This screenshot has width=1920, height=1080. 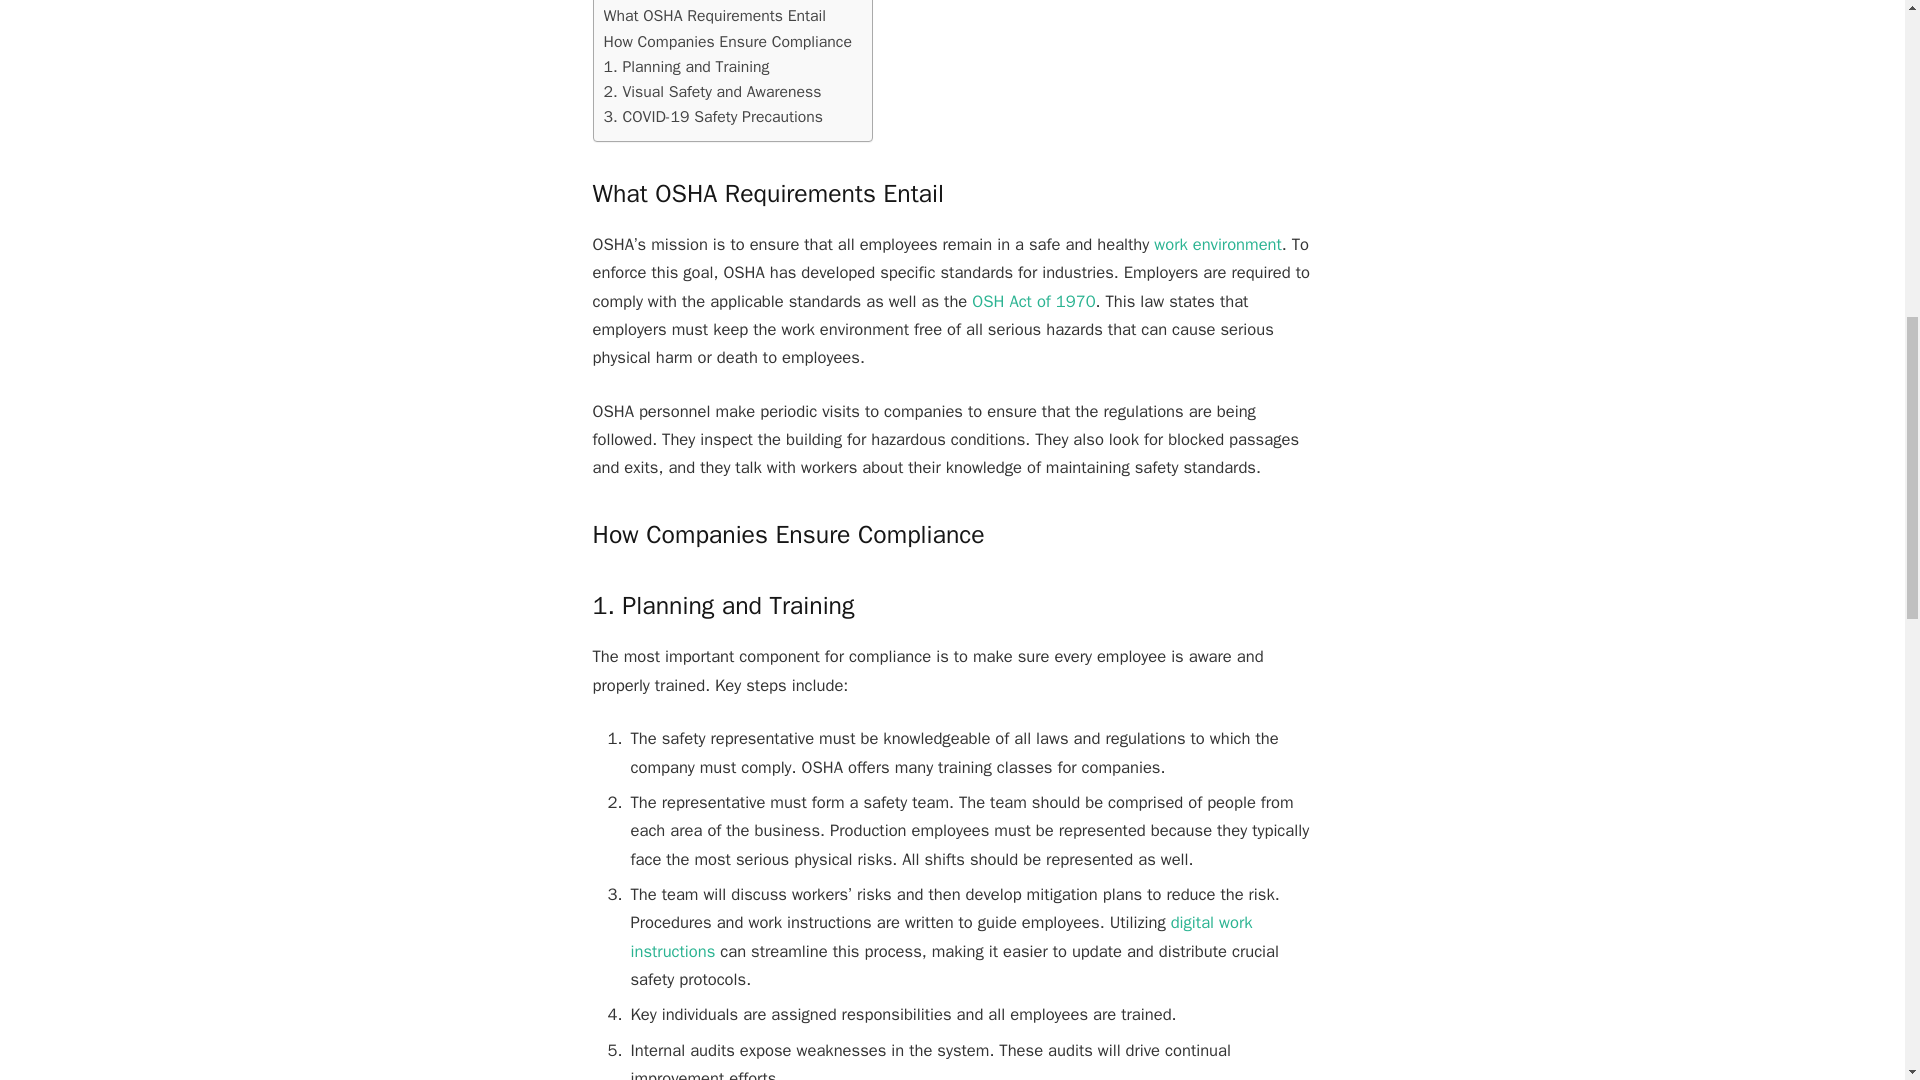 I want to click on work environment, so click(x=1218, y=244).